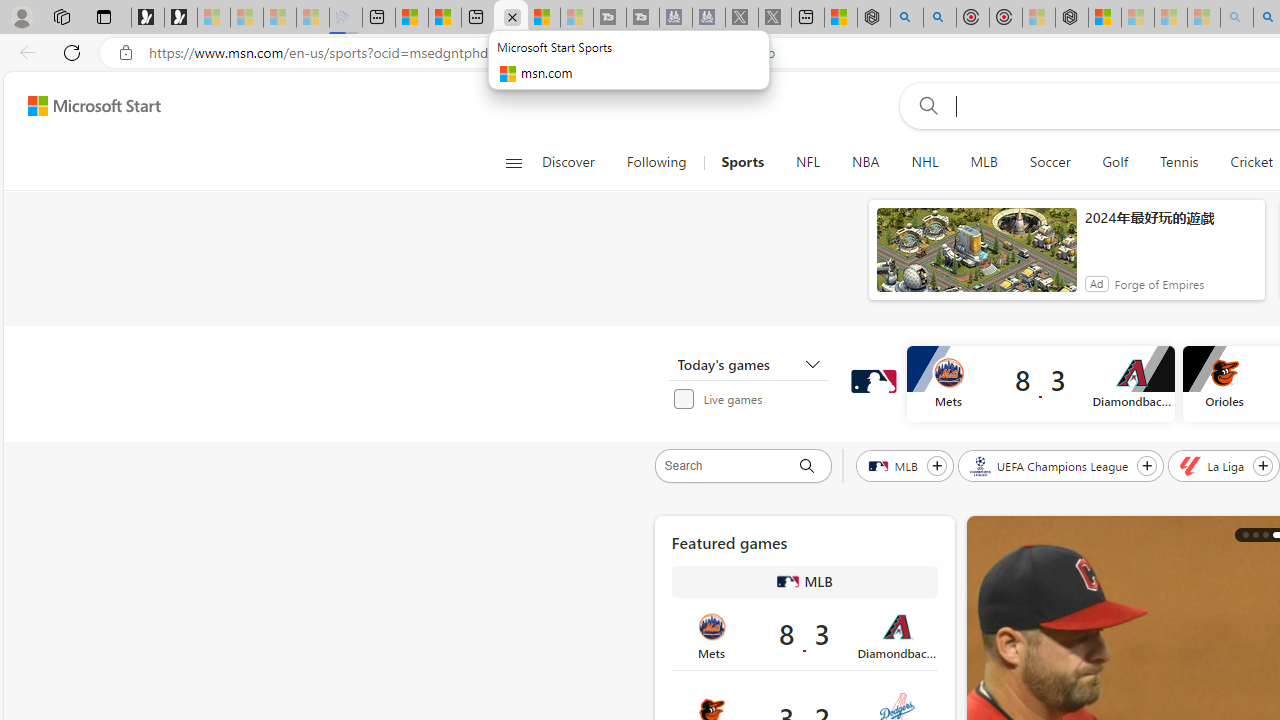 This screenshot has height=720, width=1280. Describe the element at coordinates (983, 162) in the screenshot. I see `MLB` at that location.